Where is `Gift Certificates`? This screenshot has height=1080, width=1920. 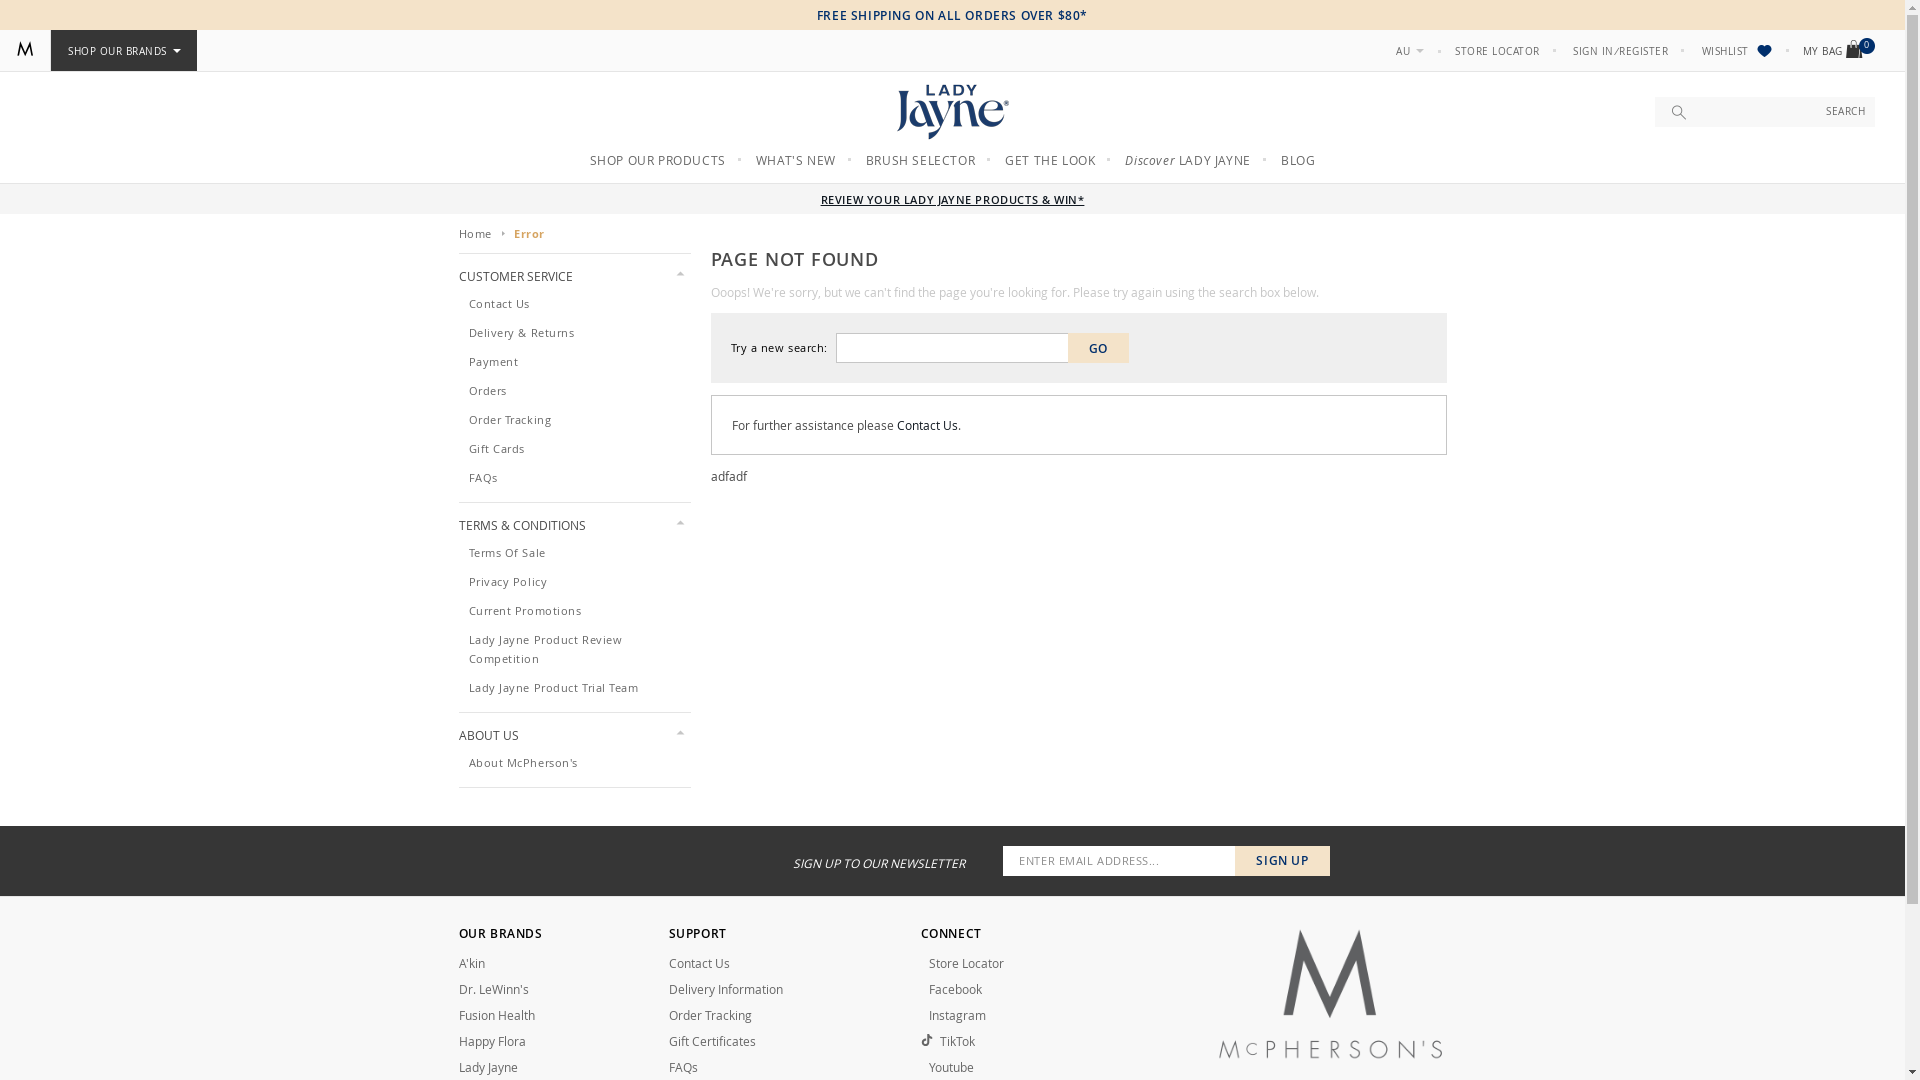
Gift Certificates is located at coordinates (712, 1041).